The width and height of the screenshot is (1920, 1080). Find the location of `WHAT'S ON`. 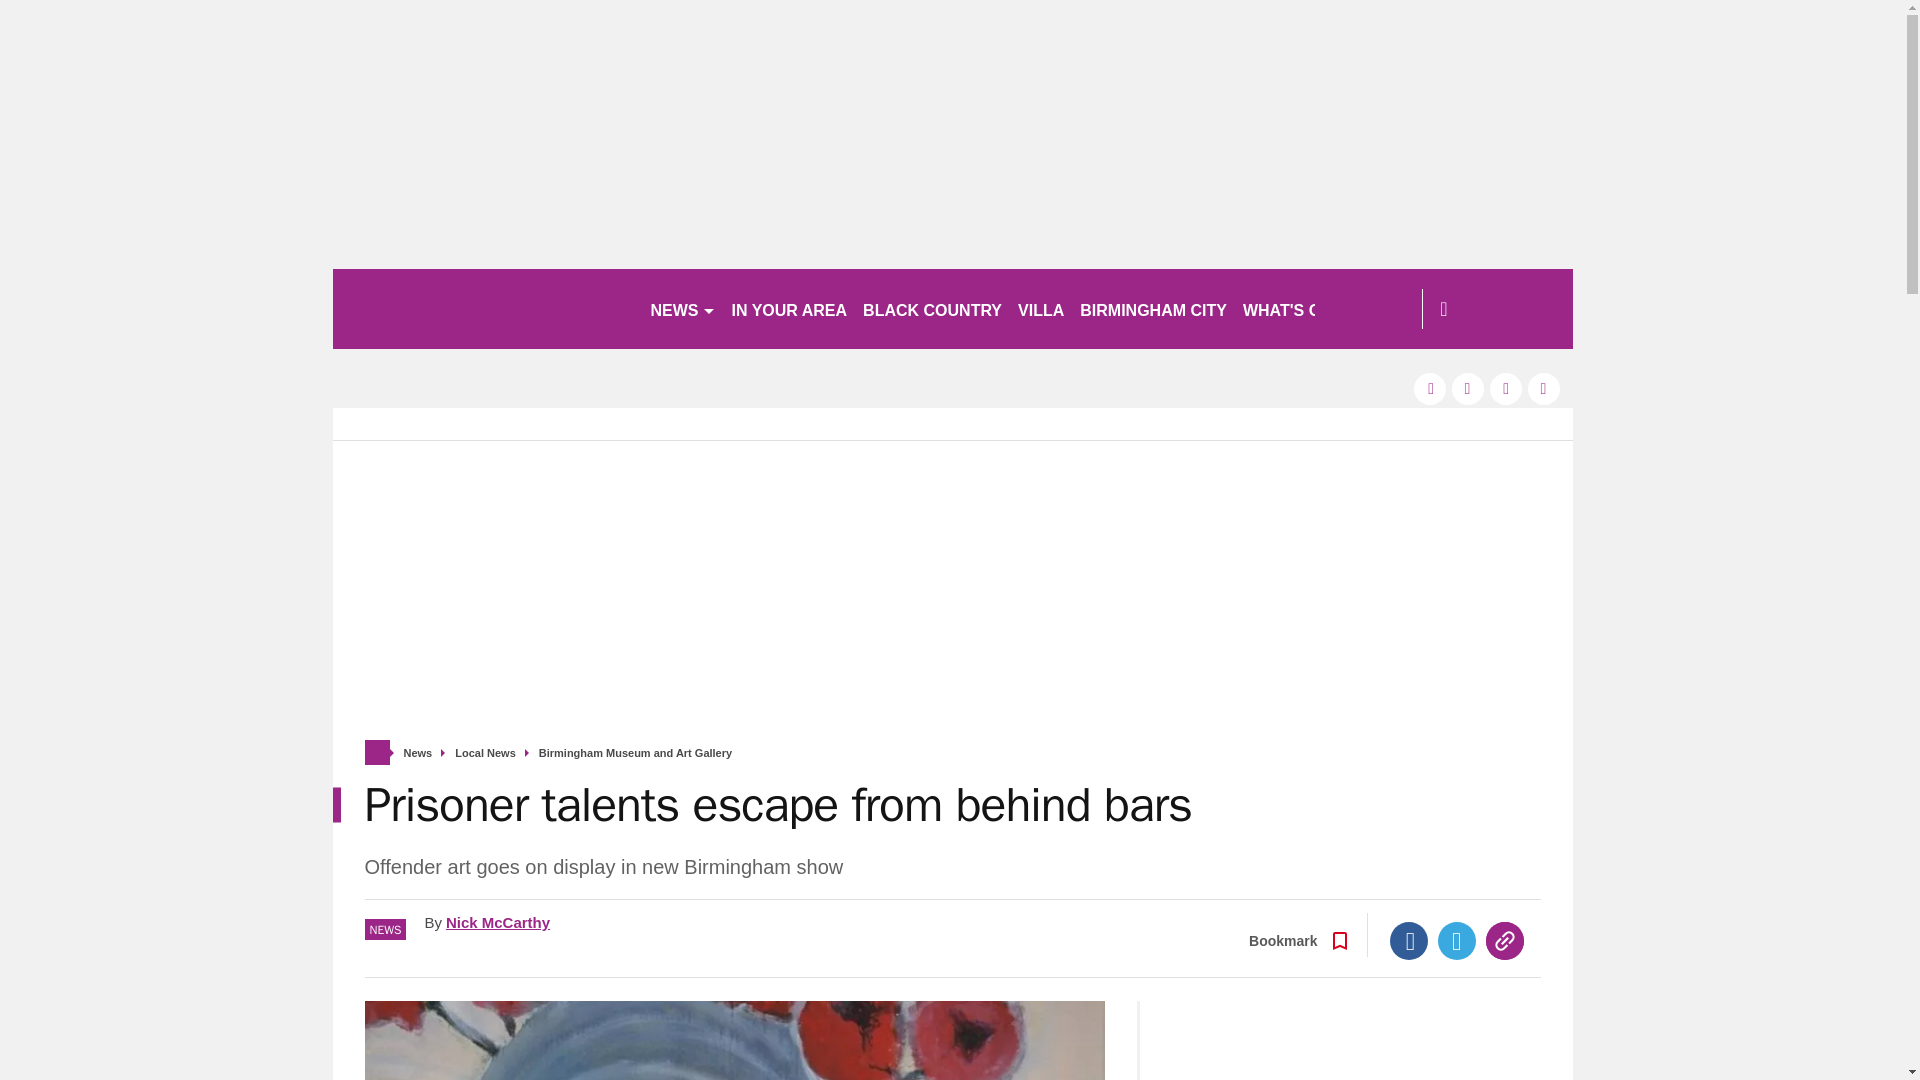

WHAT'S ON is located at coordinates (1296, 308).